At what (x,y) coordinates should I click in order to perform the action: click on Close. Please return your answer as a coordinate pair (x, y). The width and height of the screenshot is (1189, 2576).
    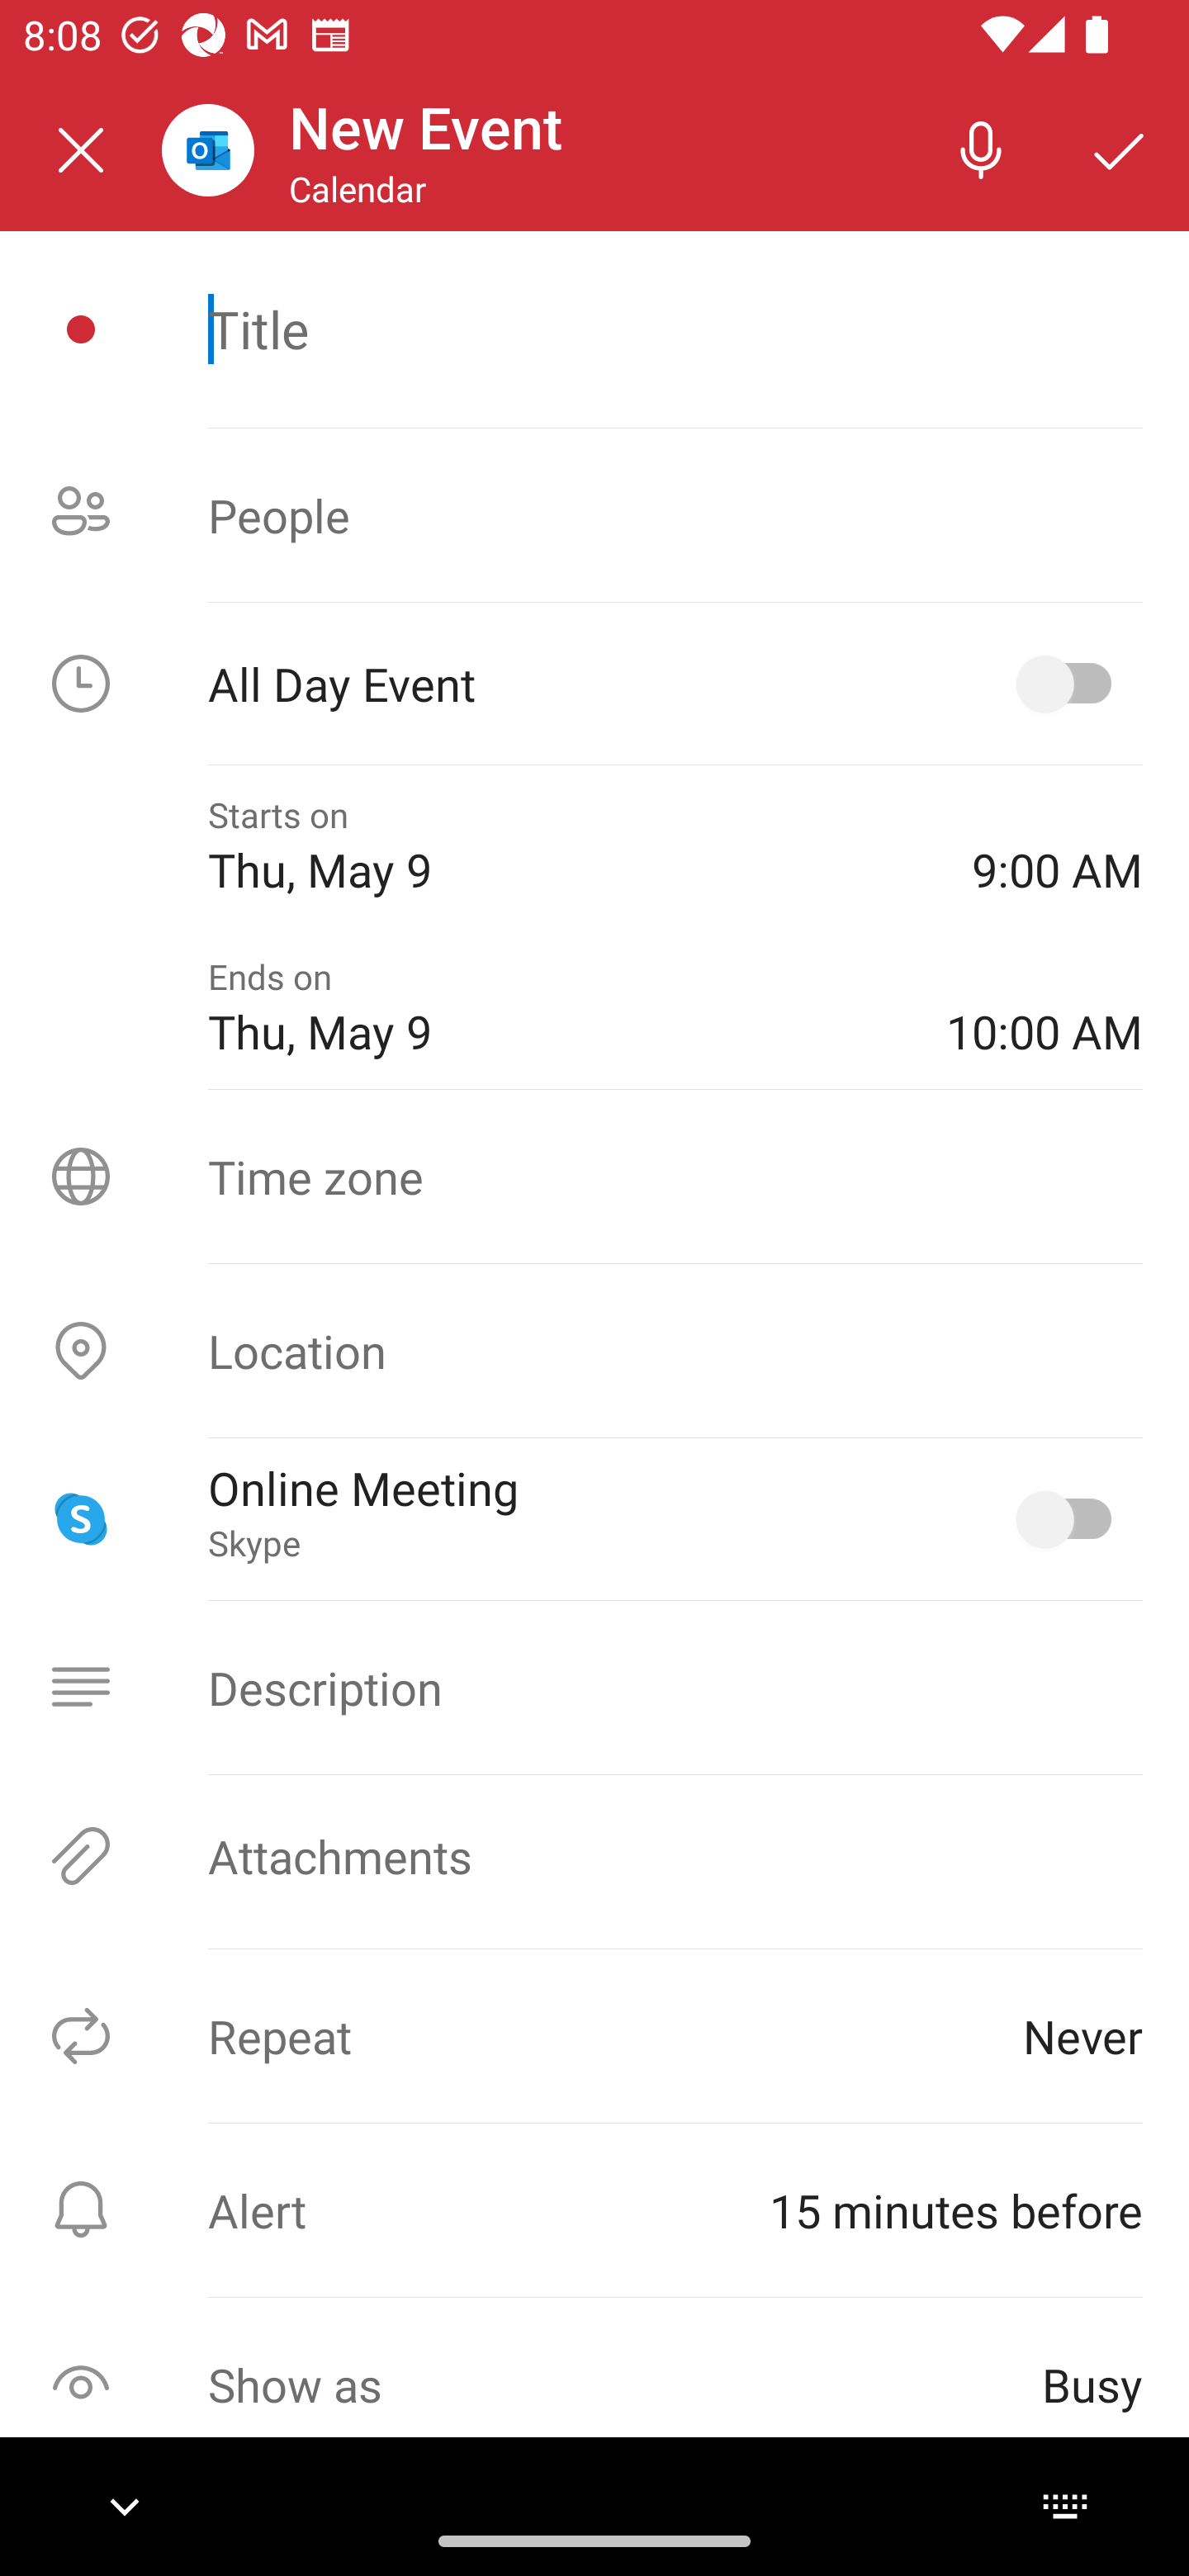
    Looking at the image, I should click on (81, 150).